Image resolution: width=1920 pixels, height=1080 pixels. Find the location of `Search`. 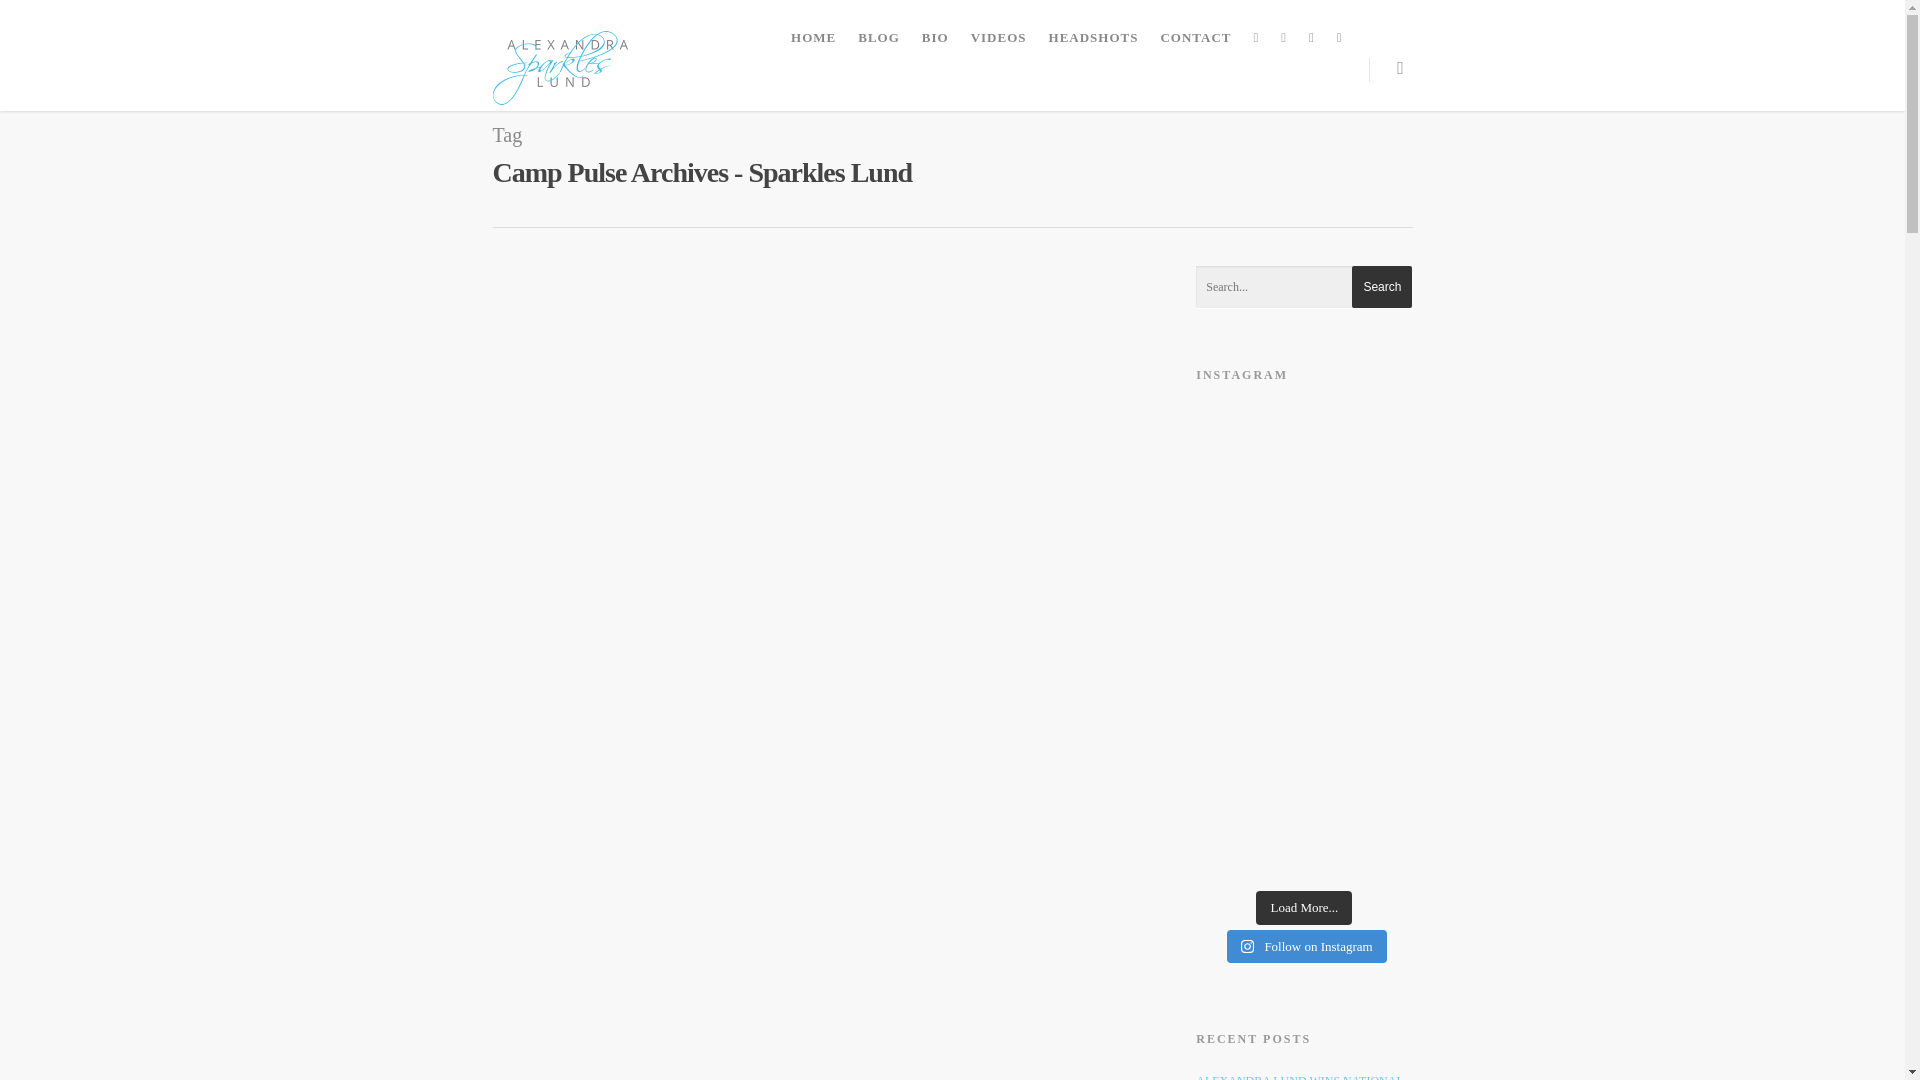

Search is located at coordinates (1381, 286).